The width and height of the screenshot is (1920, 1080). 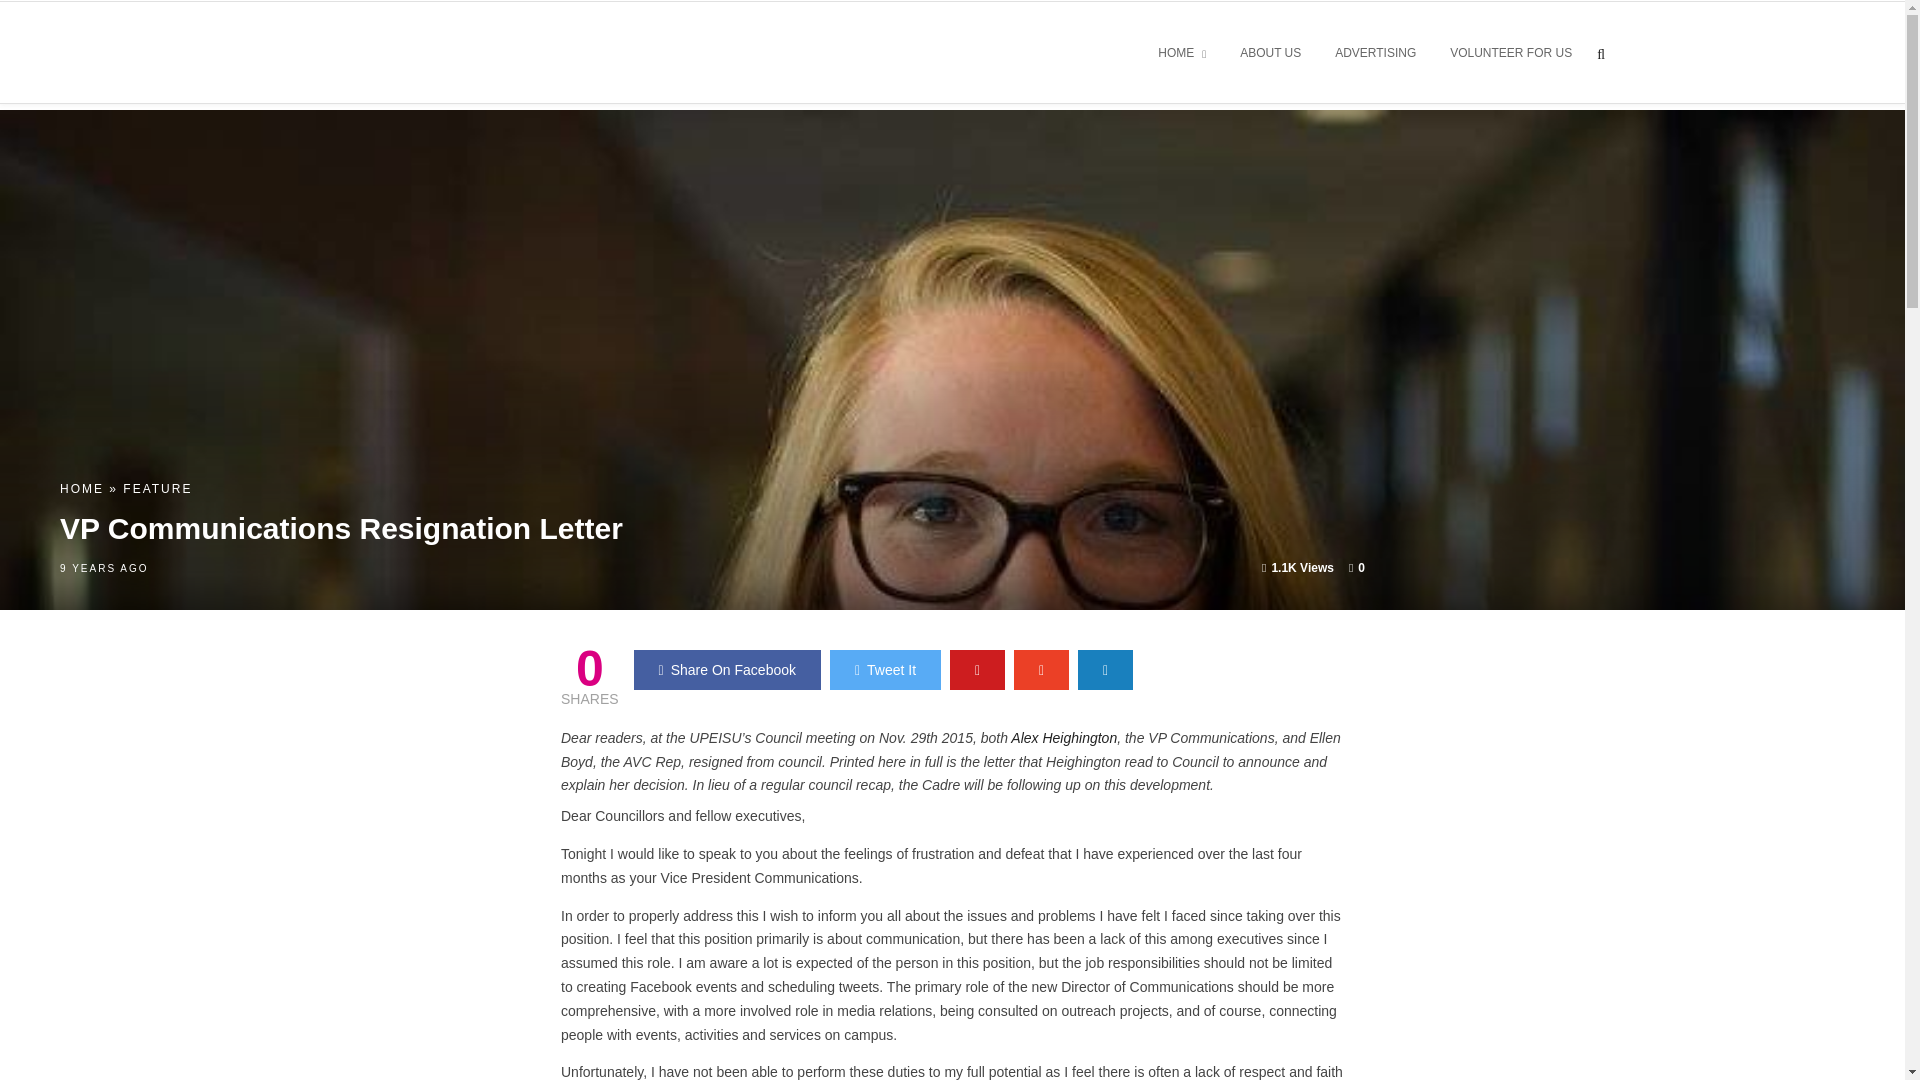 What do you see at coordinates (884, 670) in the screenshot?
I see `Share On Twitter` at bounding box center [884, 670].